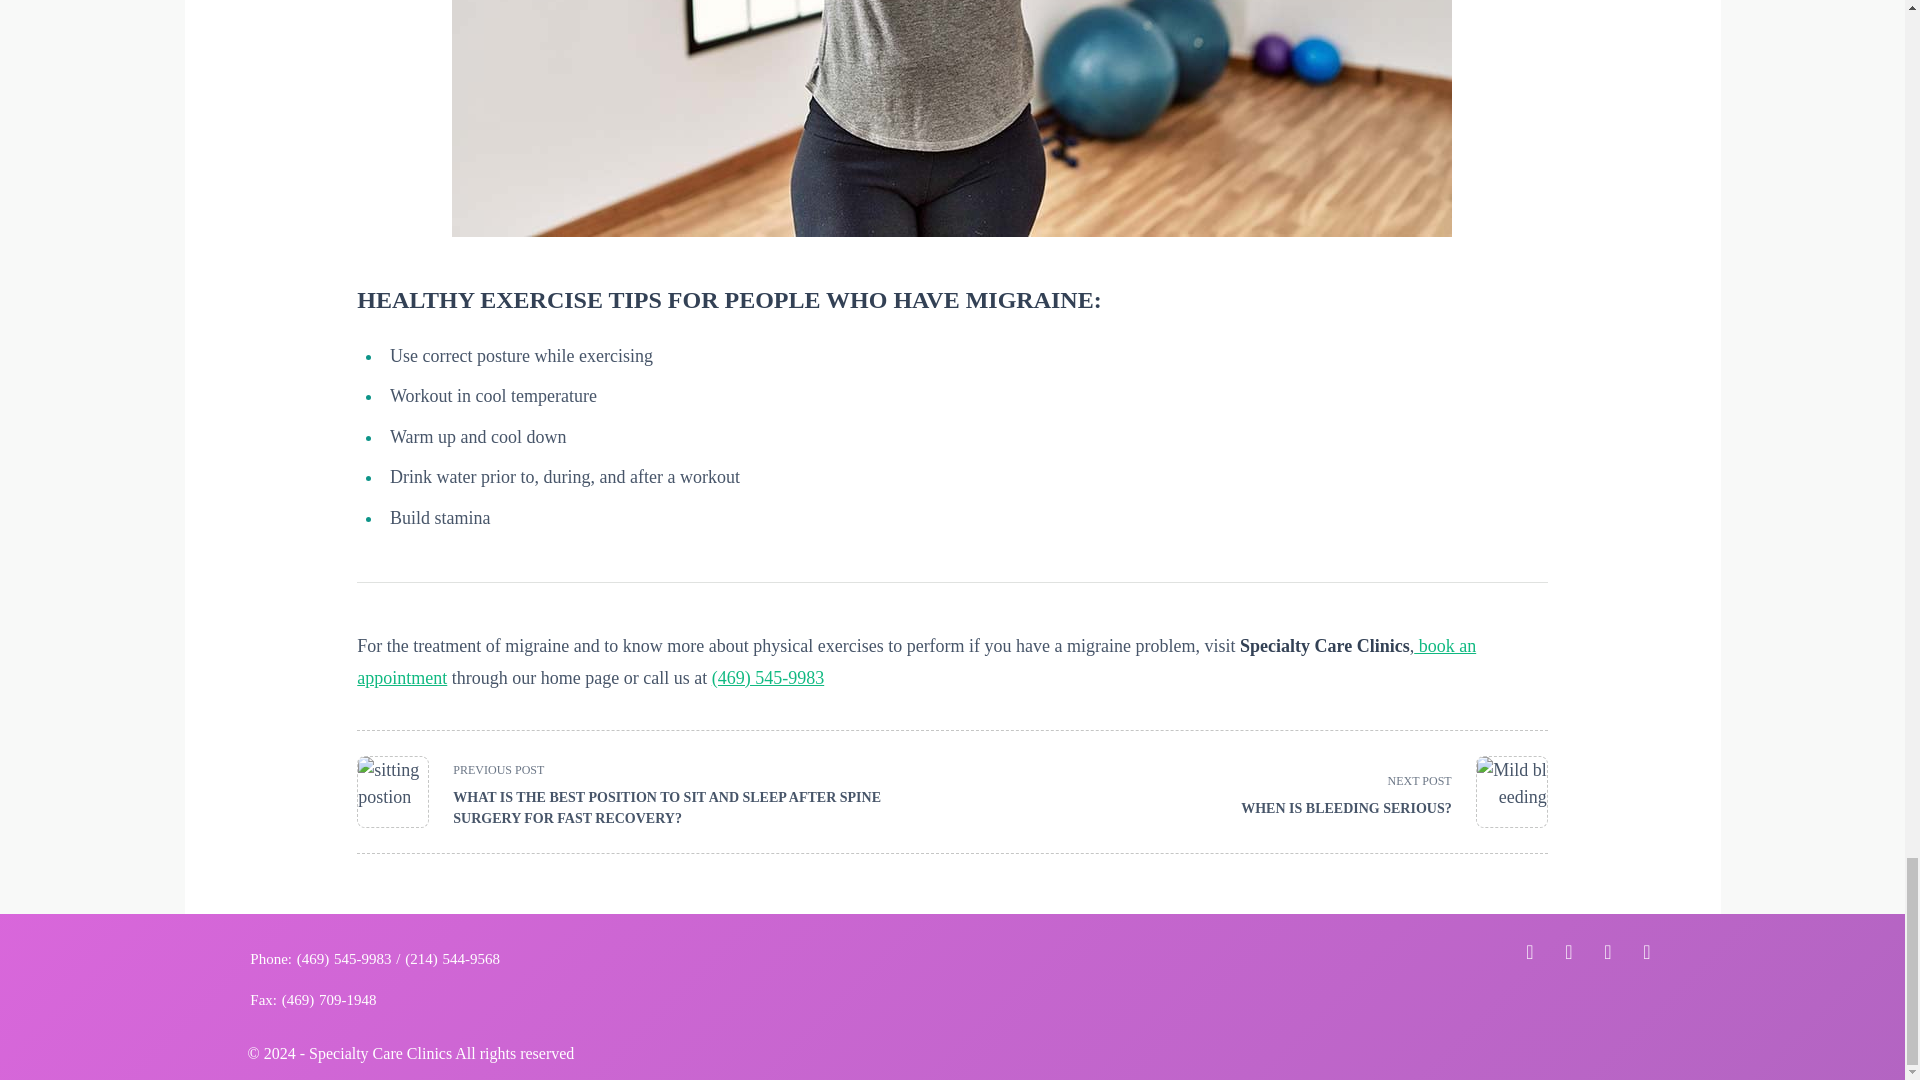  I want to click on book an appointment, so click(1382, 792).